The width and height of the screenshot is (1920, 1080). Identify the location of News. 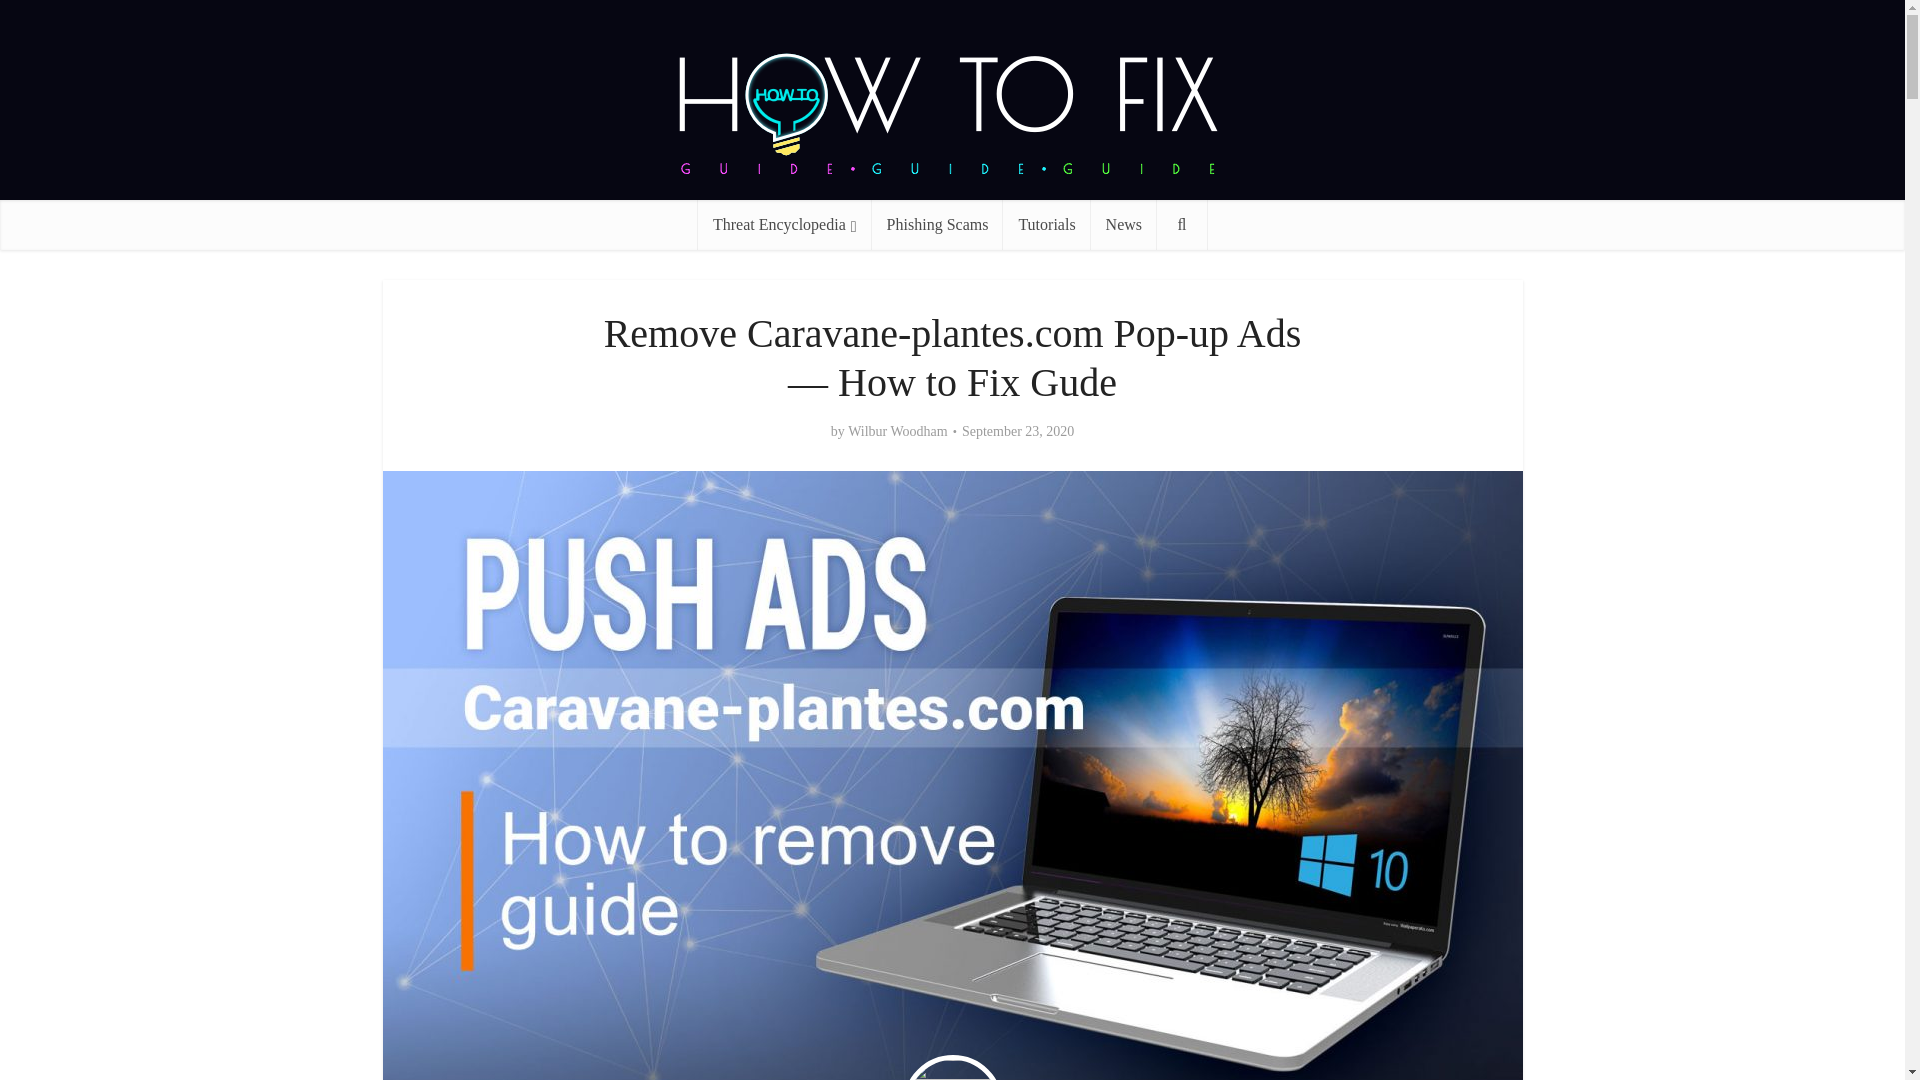
(1124, 224).